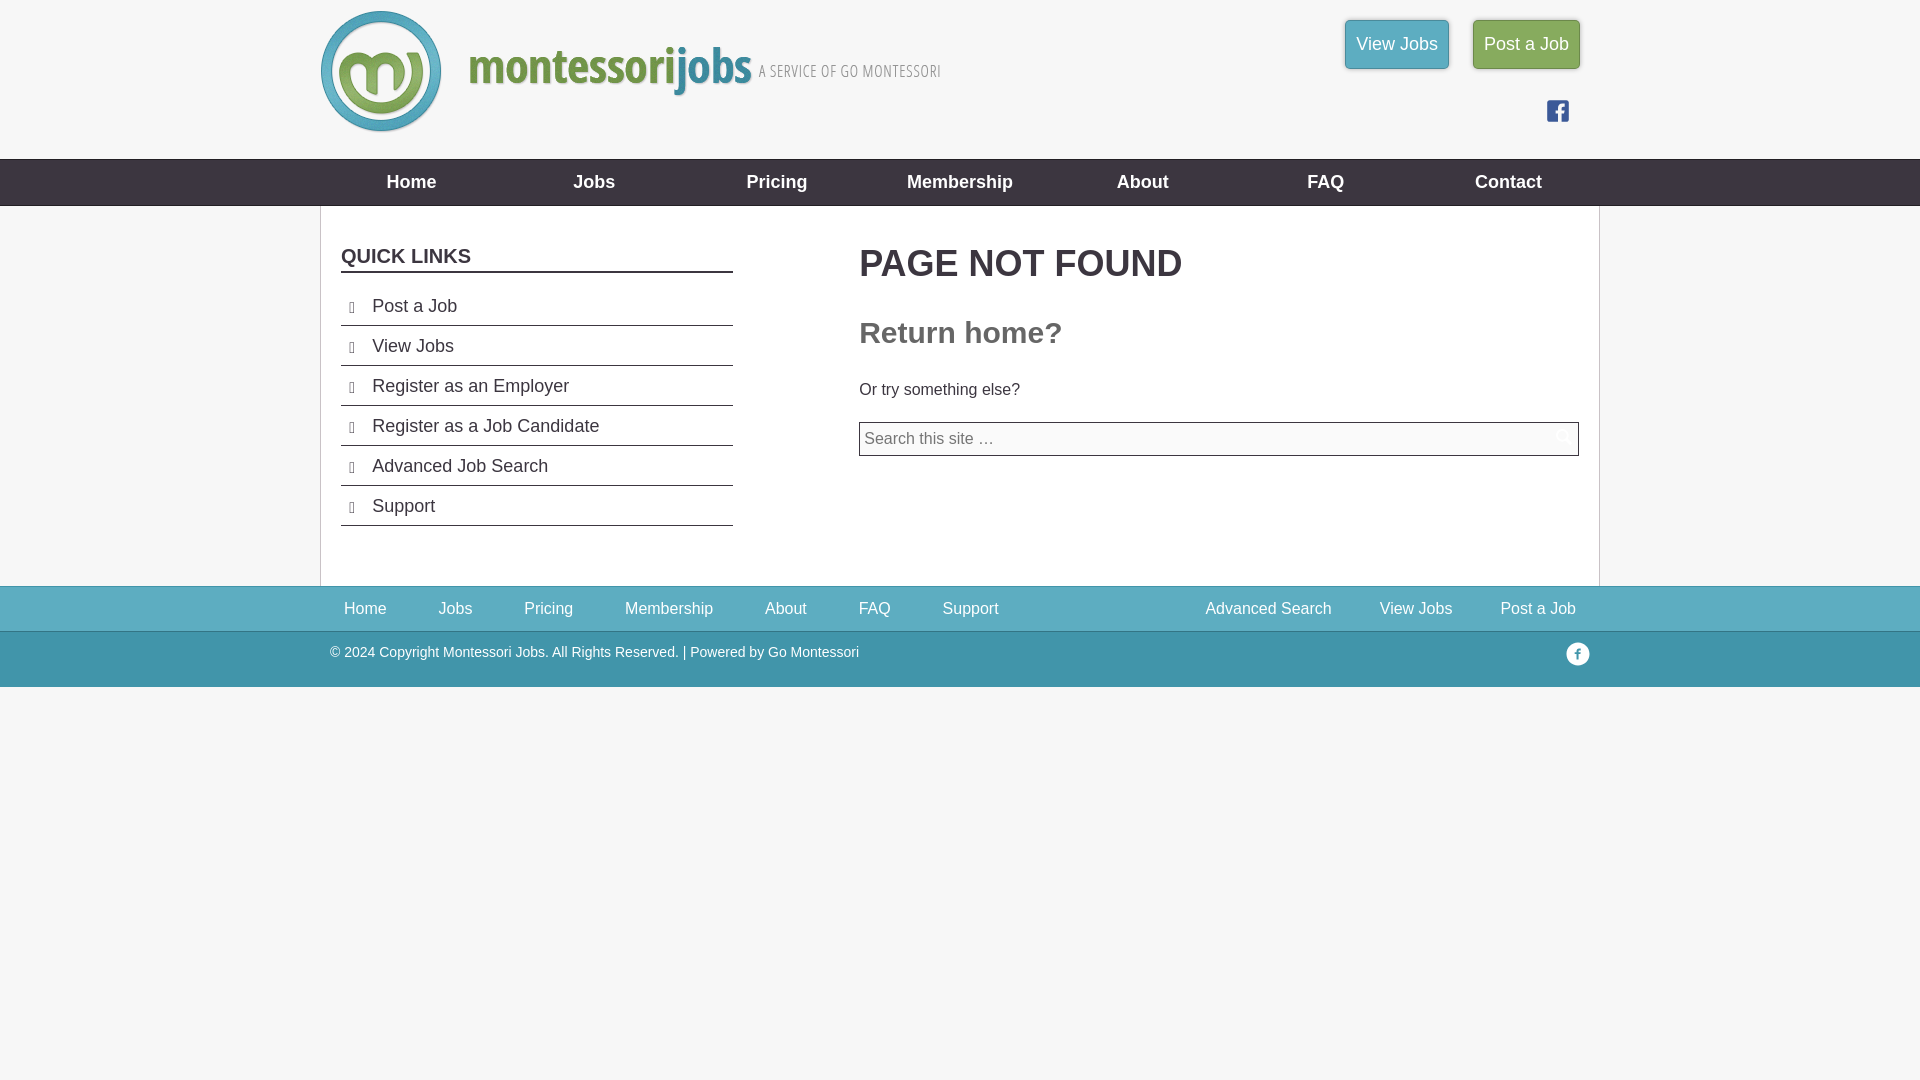  Describe the element at coordinates (960, 182) in the screenshot. I see `Membership` at that location.